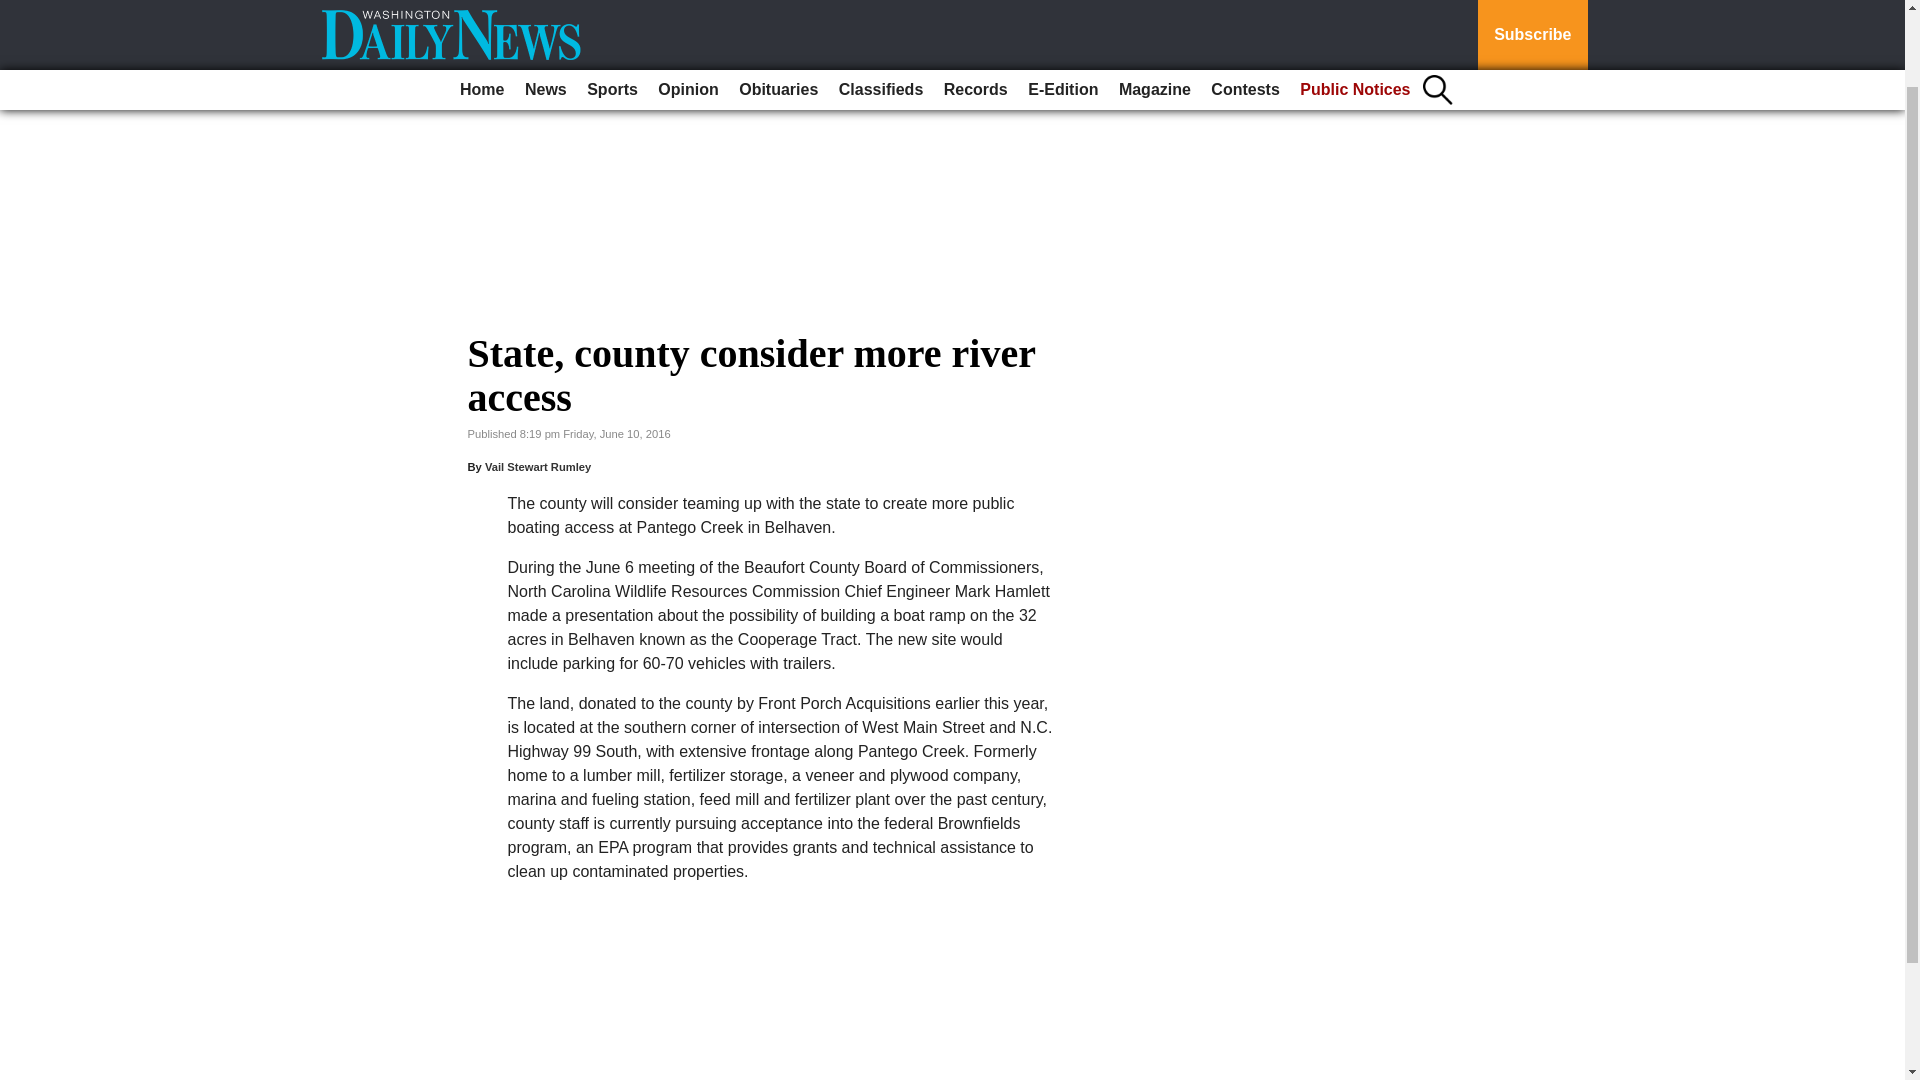 The image size is (1920, 1080). I want to click on Classifieds, so click(881, 10).